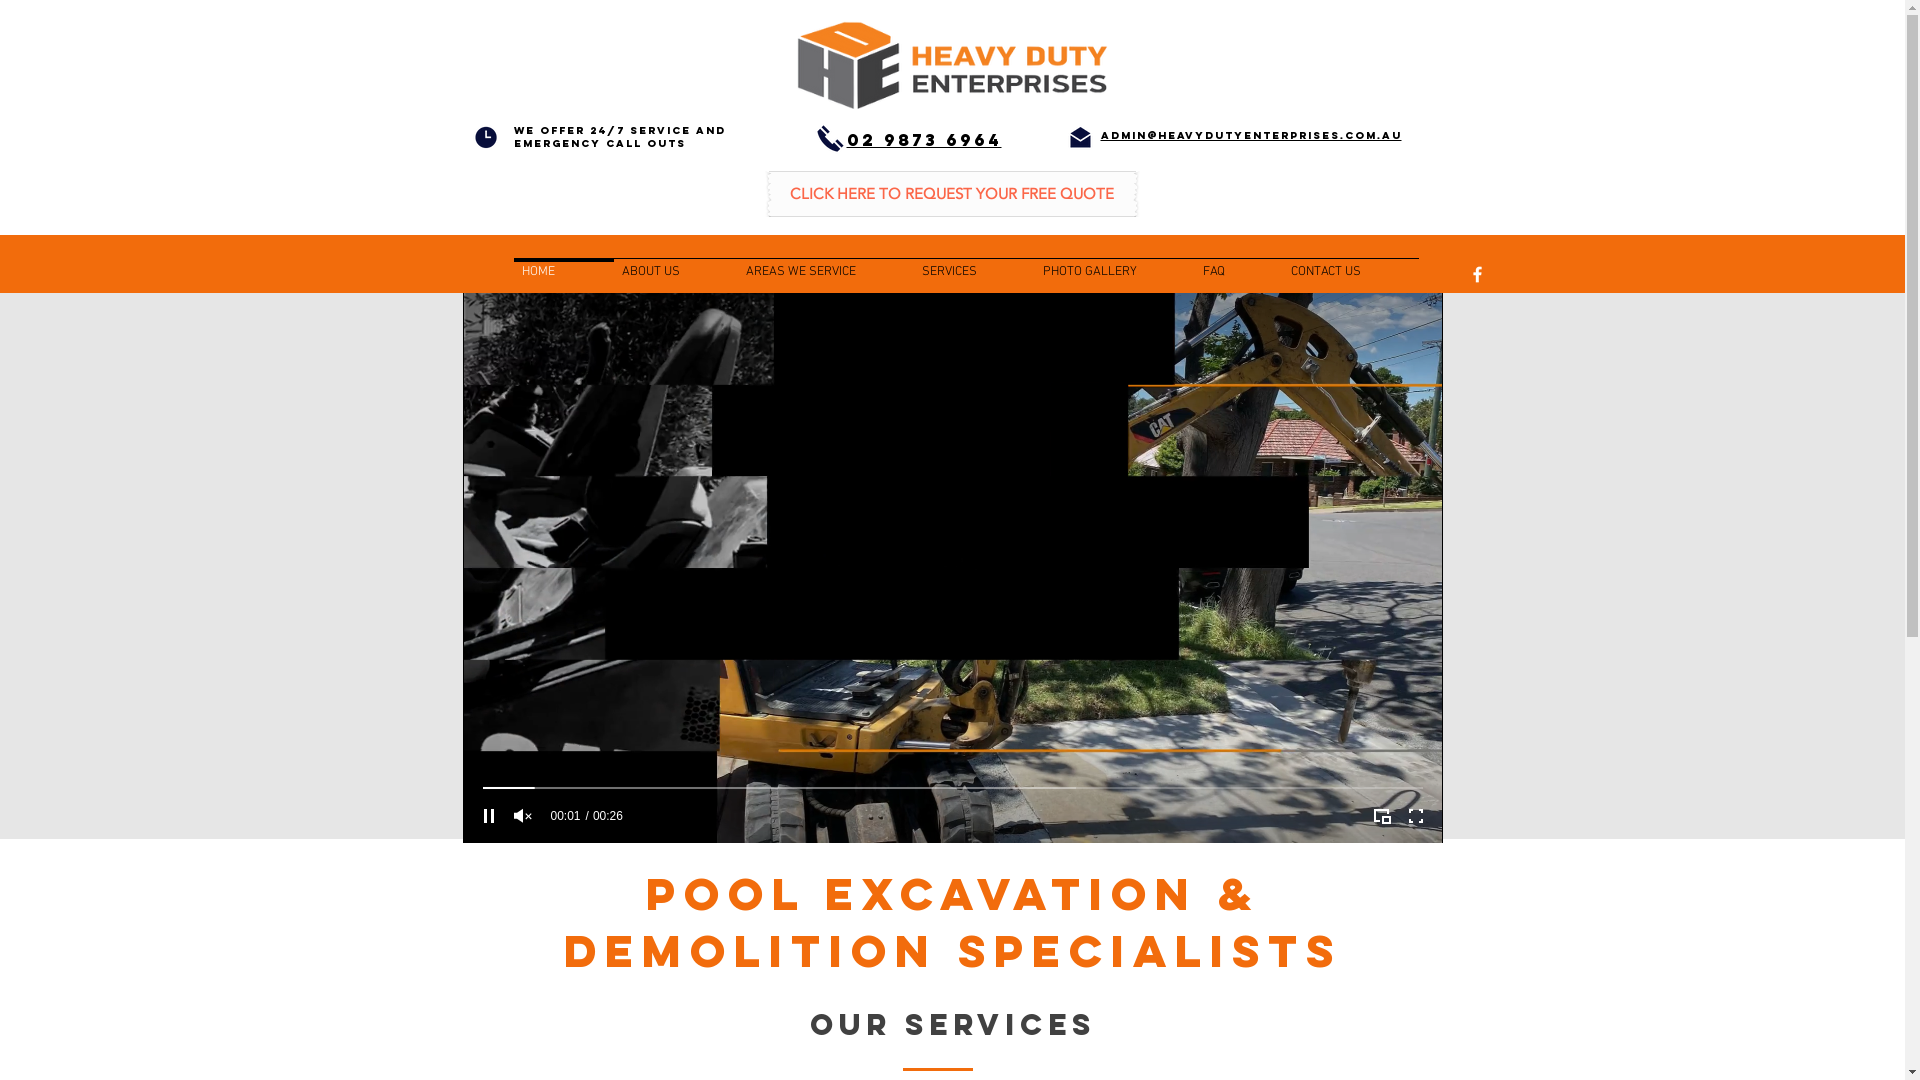  What do you see at coordinates (974, 264) in the screenshot?
I see `SERVICES` at bounding box center [974, 264].